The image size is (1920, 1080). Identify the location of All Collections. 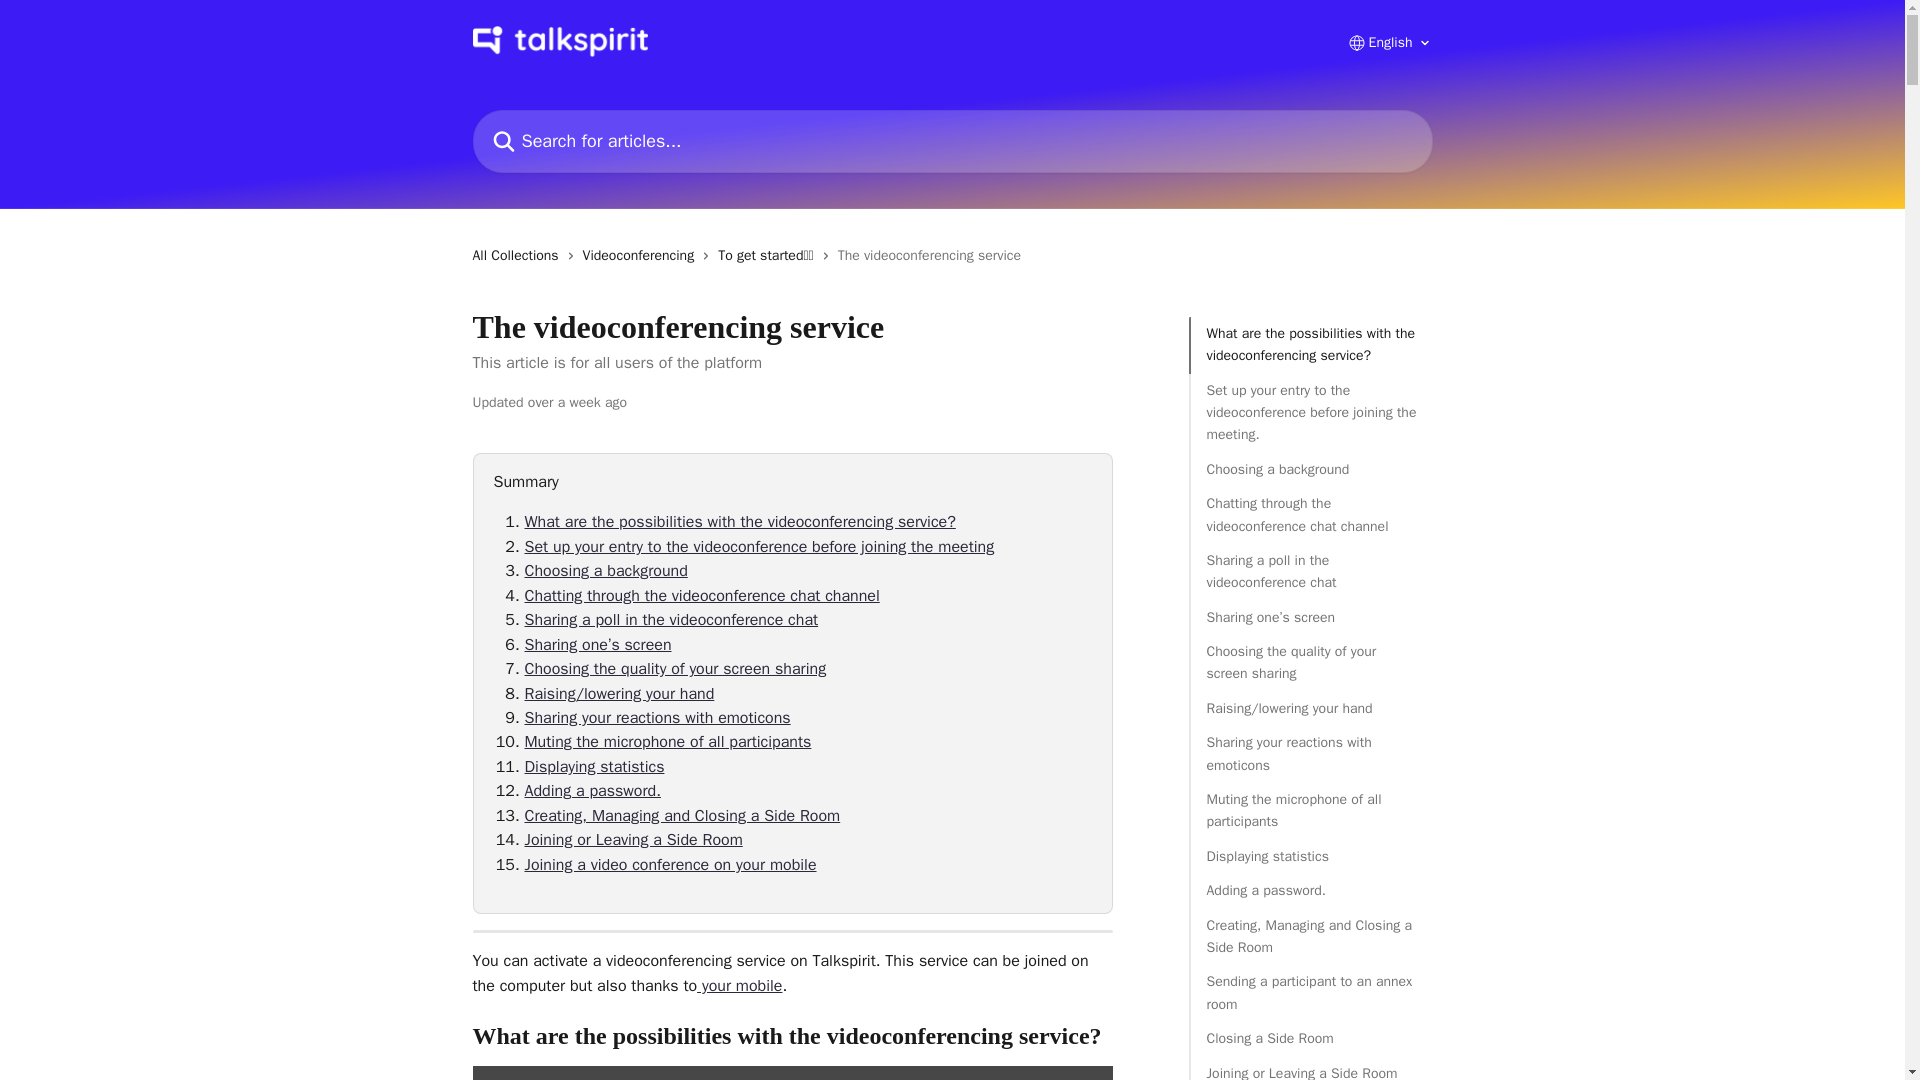
(519, 256).